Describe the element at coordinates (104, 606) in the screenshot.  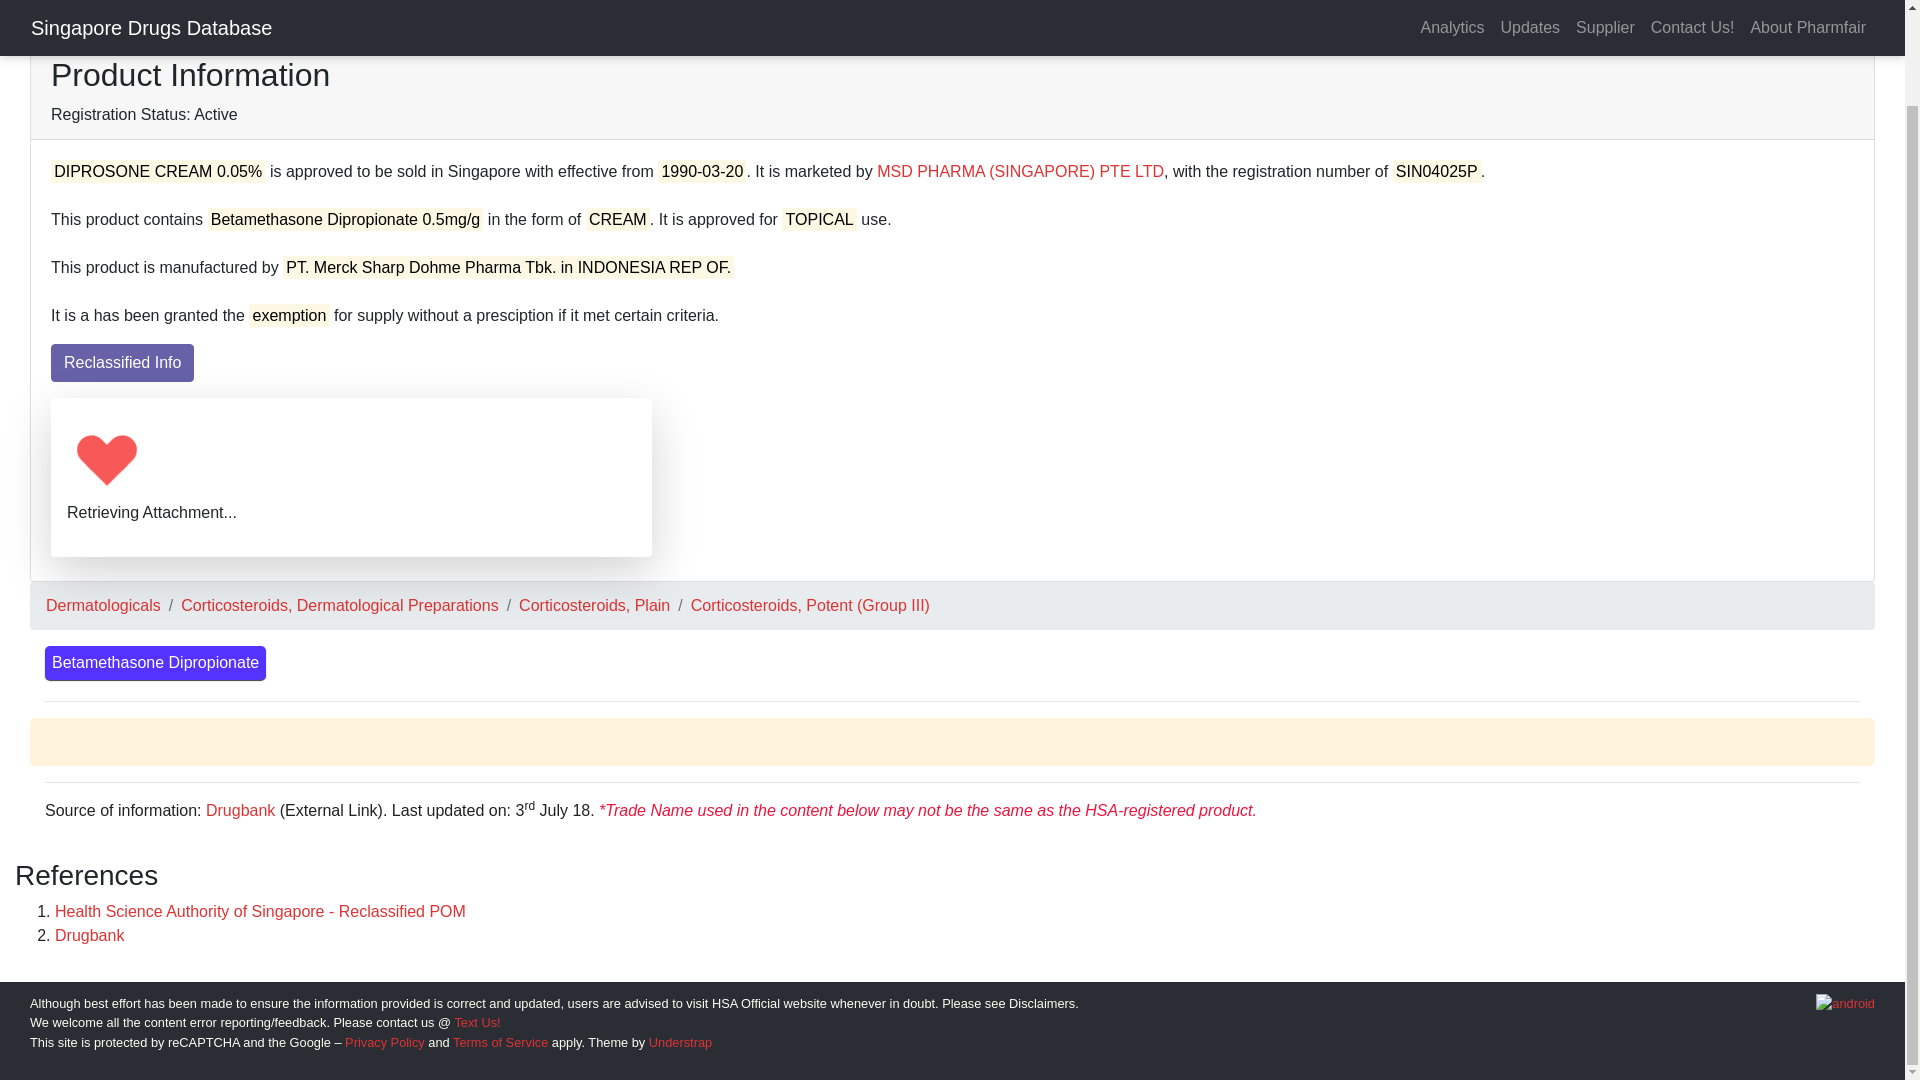
I see `Dermatologicals` at that location.